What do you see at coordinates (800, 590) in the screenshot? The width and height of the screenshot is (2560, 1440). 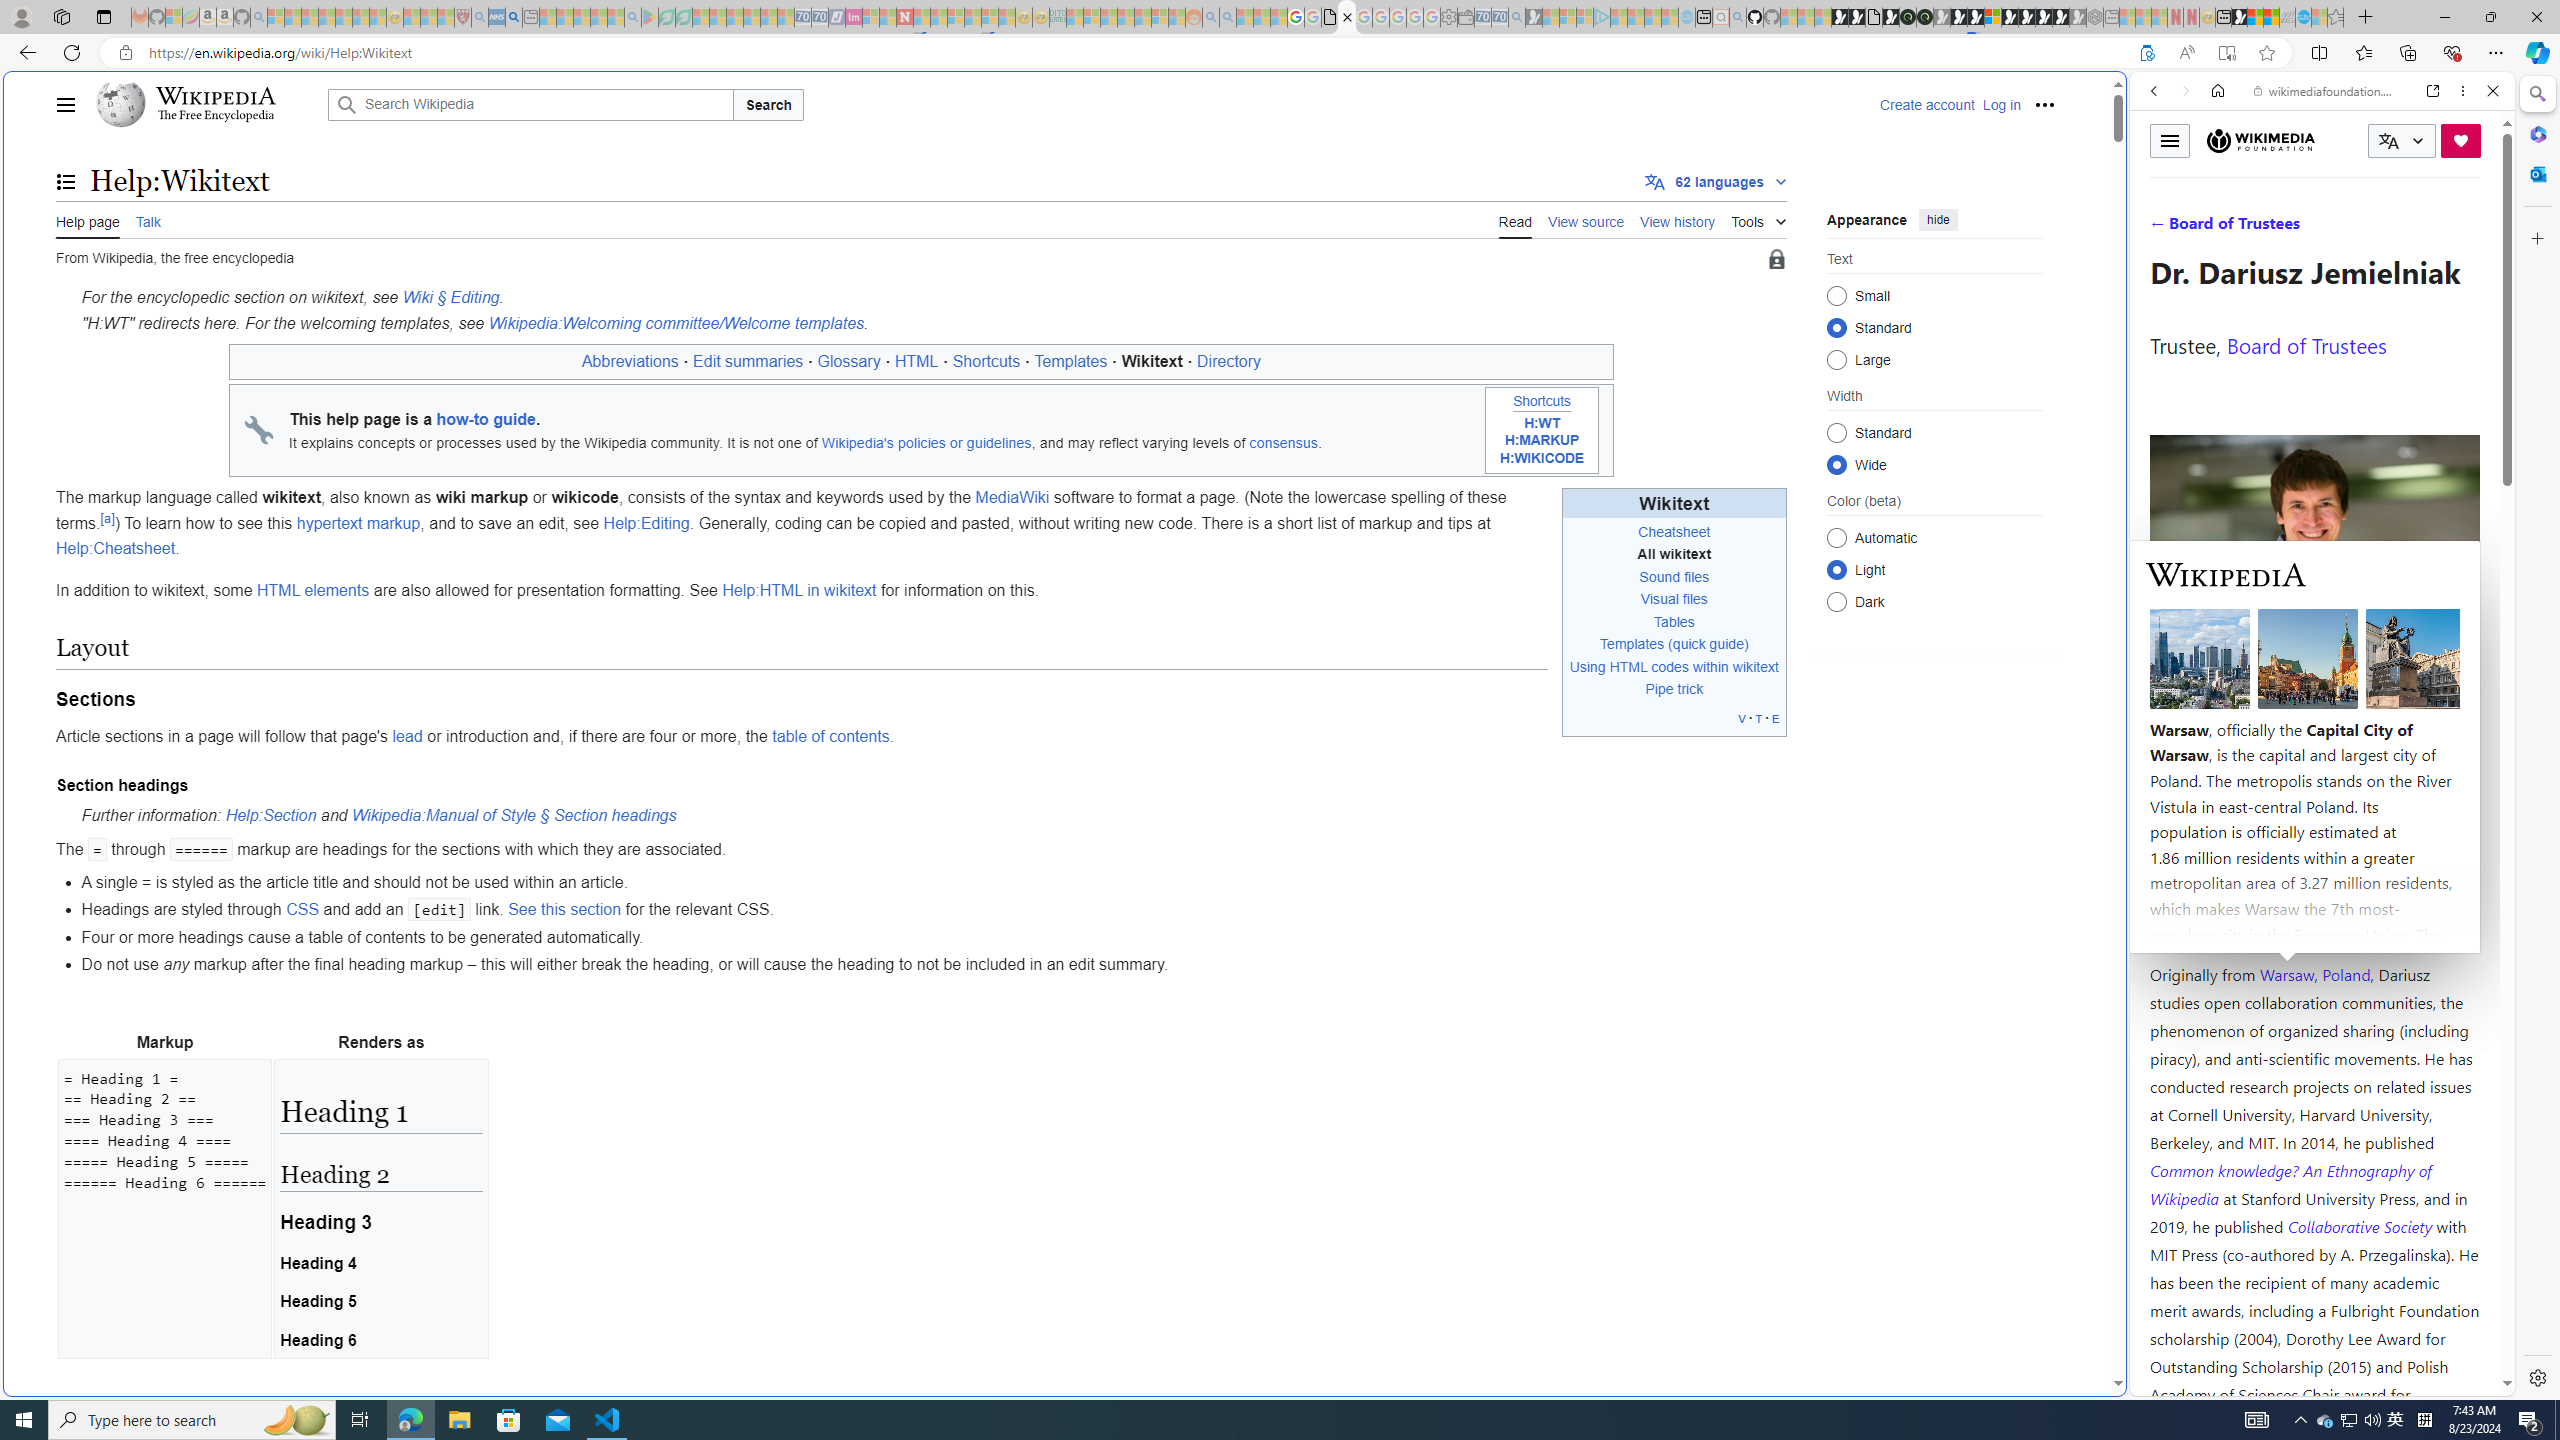 I see `Help:HTML in wikitext` at bounding box center [800, 590].